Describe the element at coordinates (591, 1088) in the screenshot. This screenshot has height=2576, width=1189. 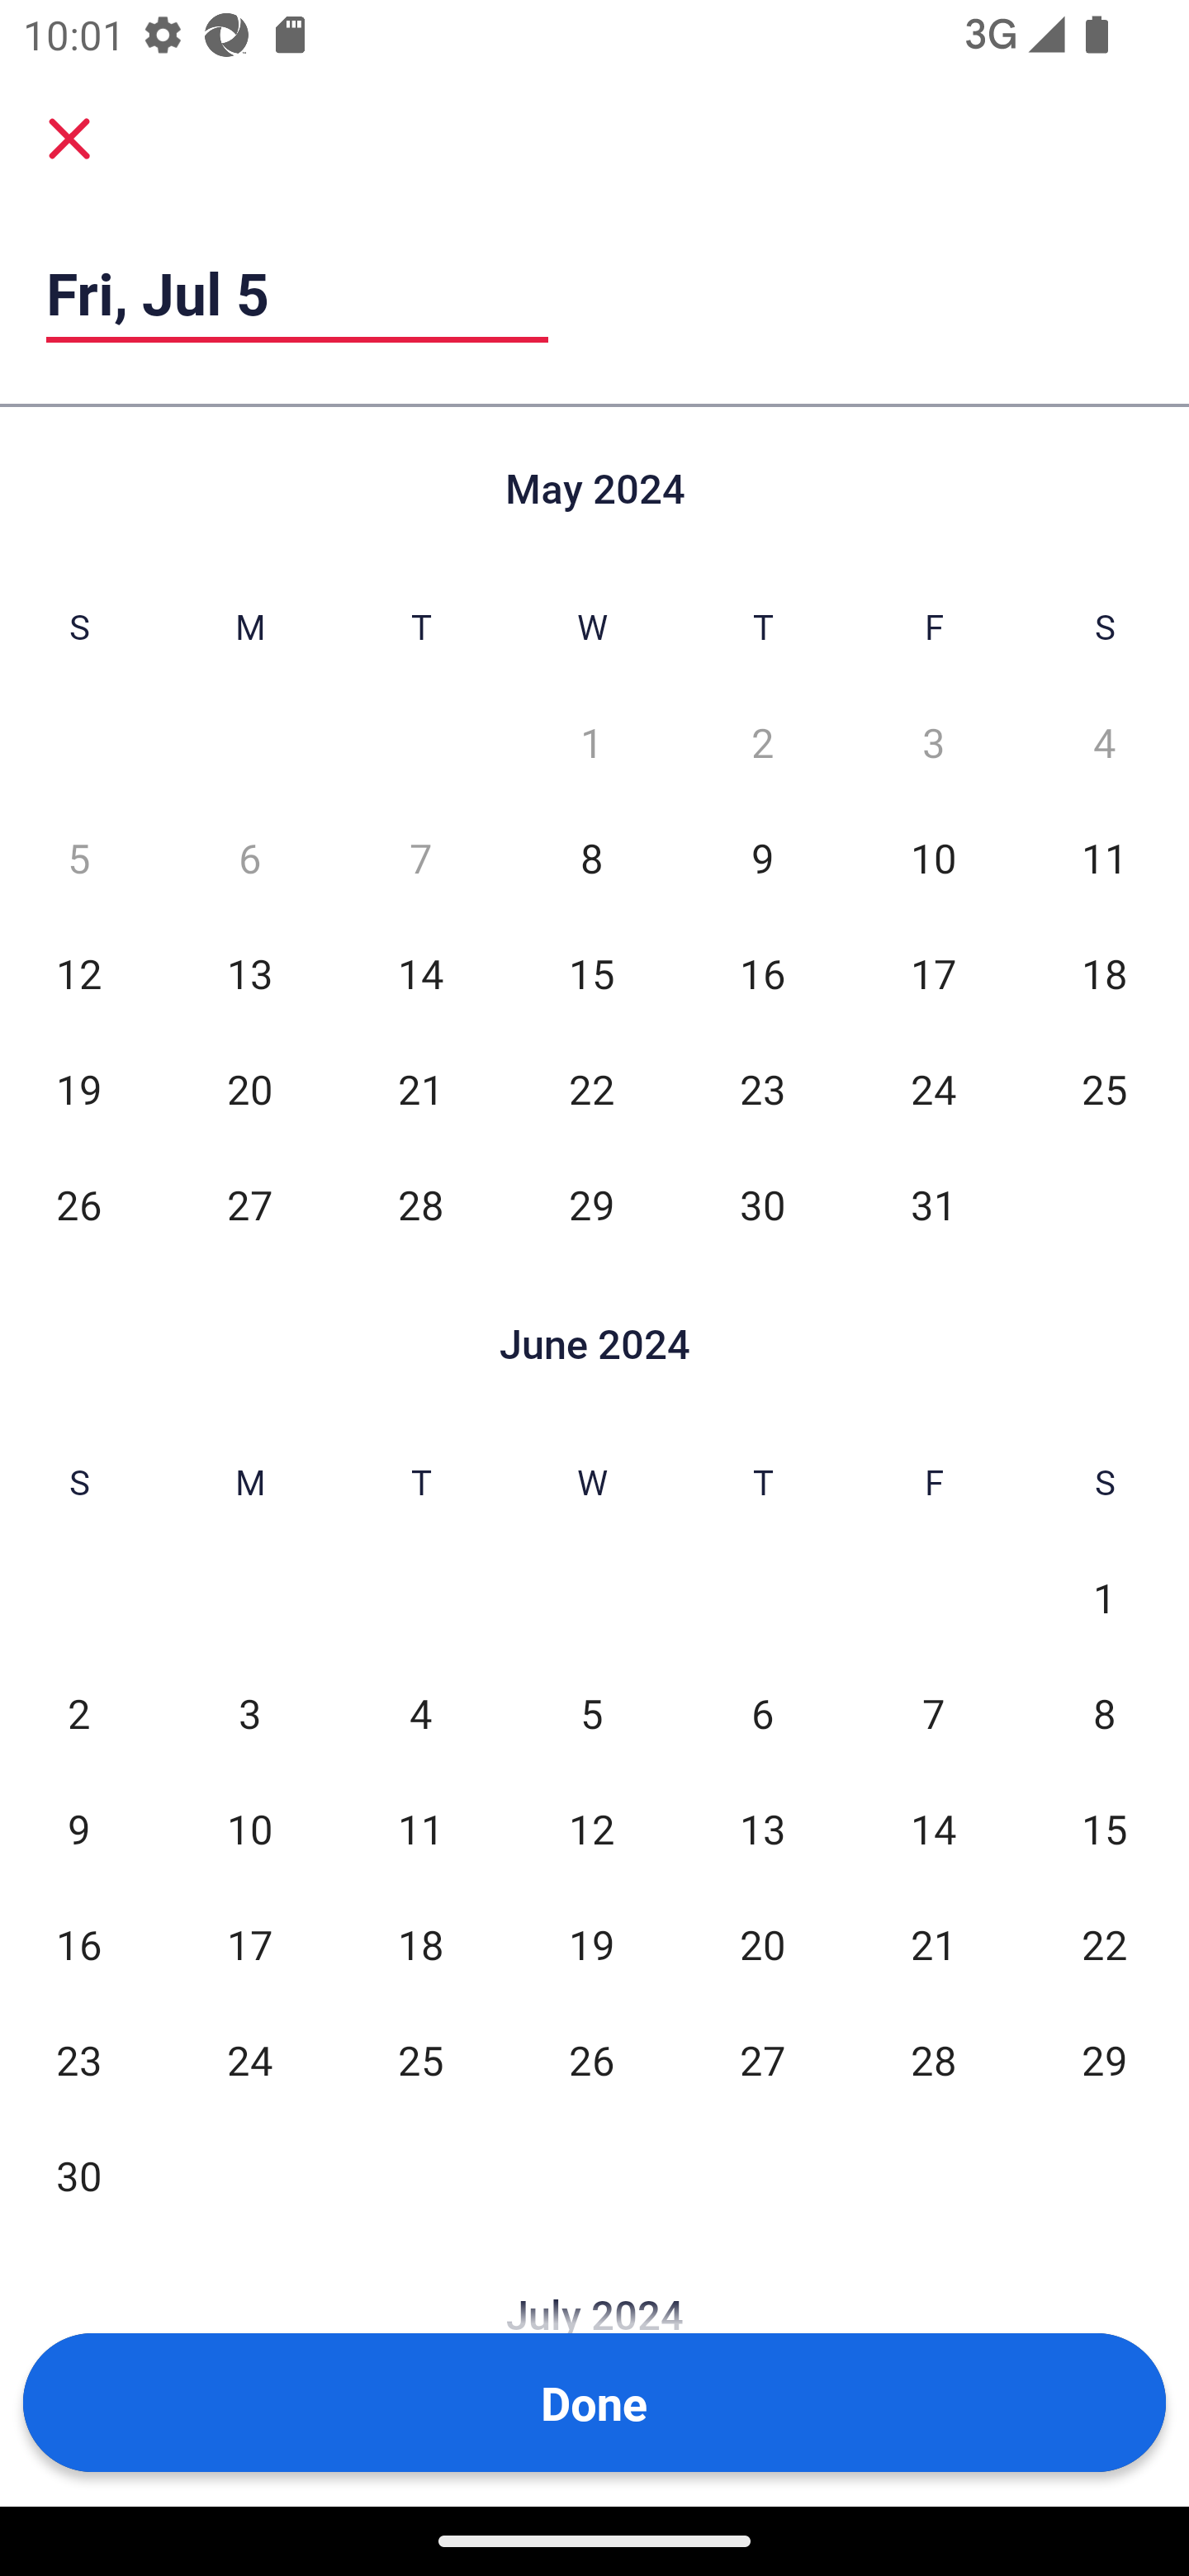
I see `22 Wed, May 22, Not Selected` at that location.